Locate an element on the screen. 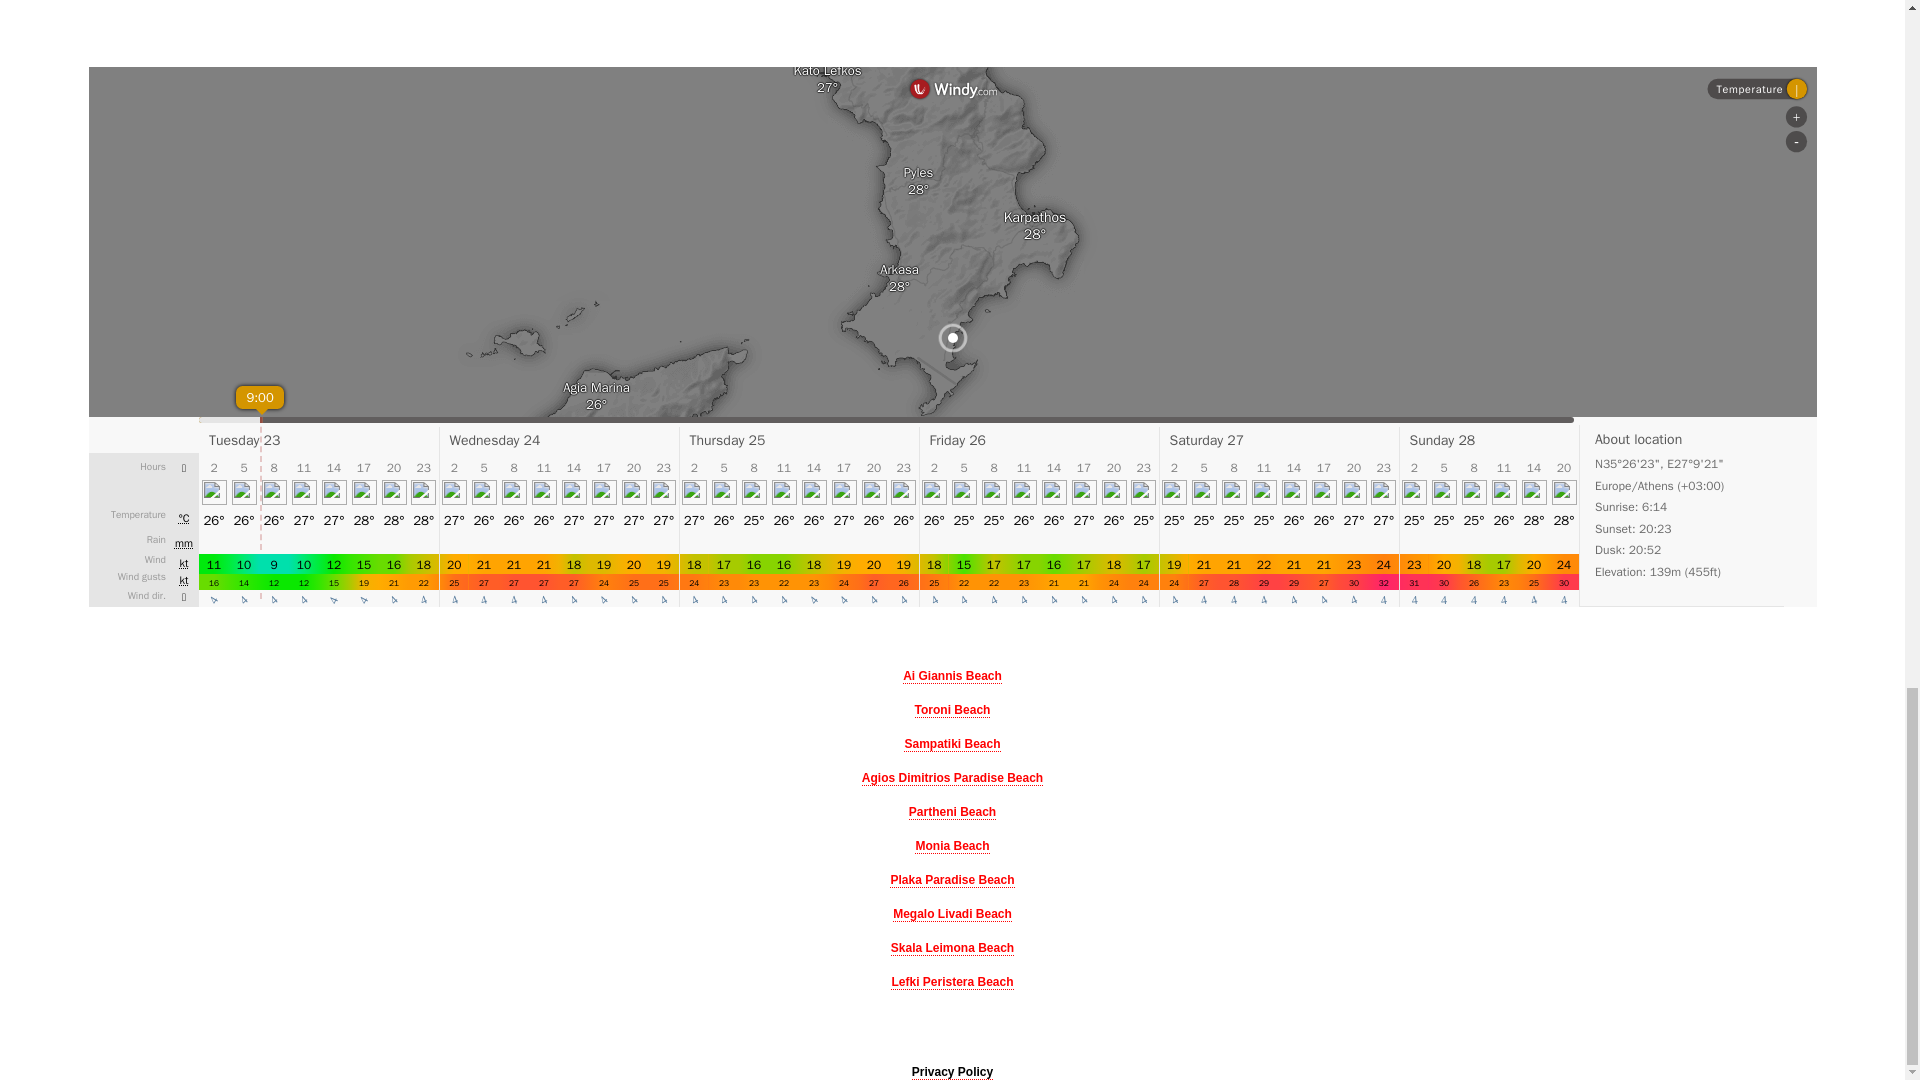  Lefki Peristera Beach is located at coordinates (952, 982).